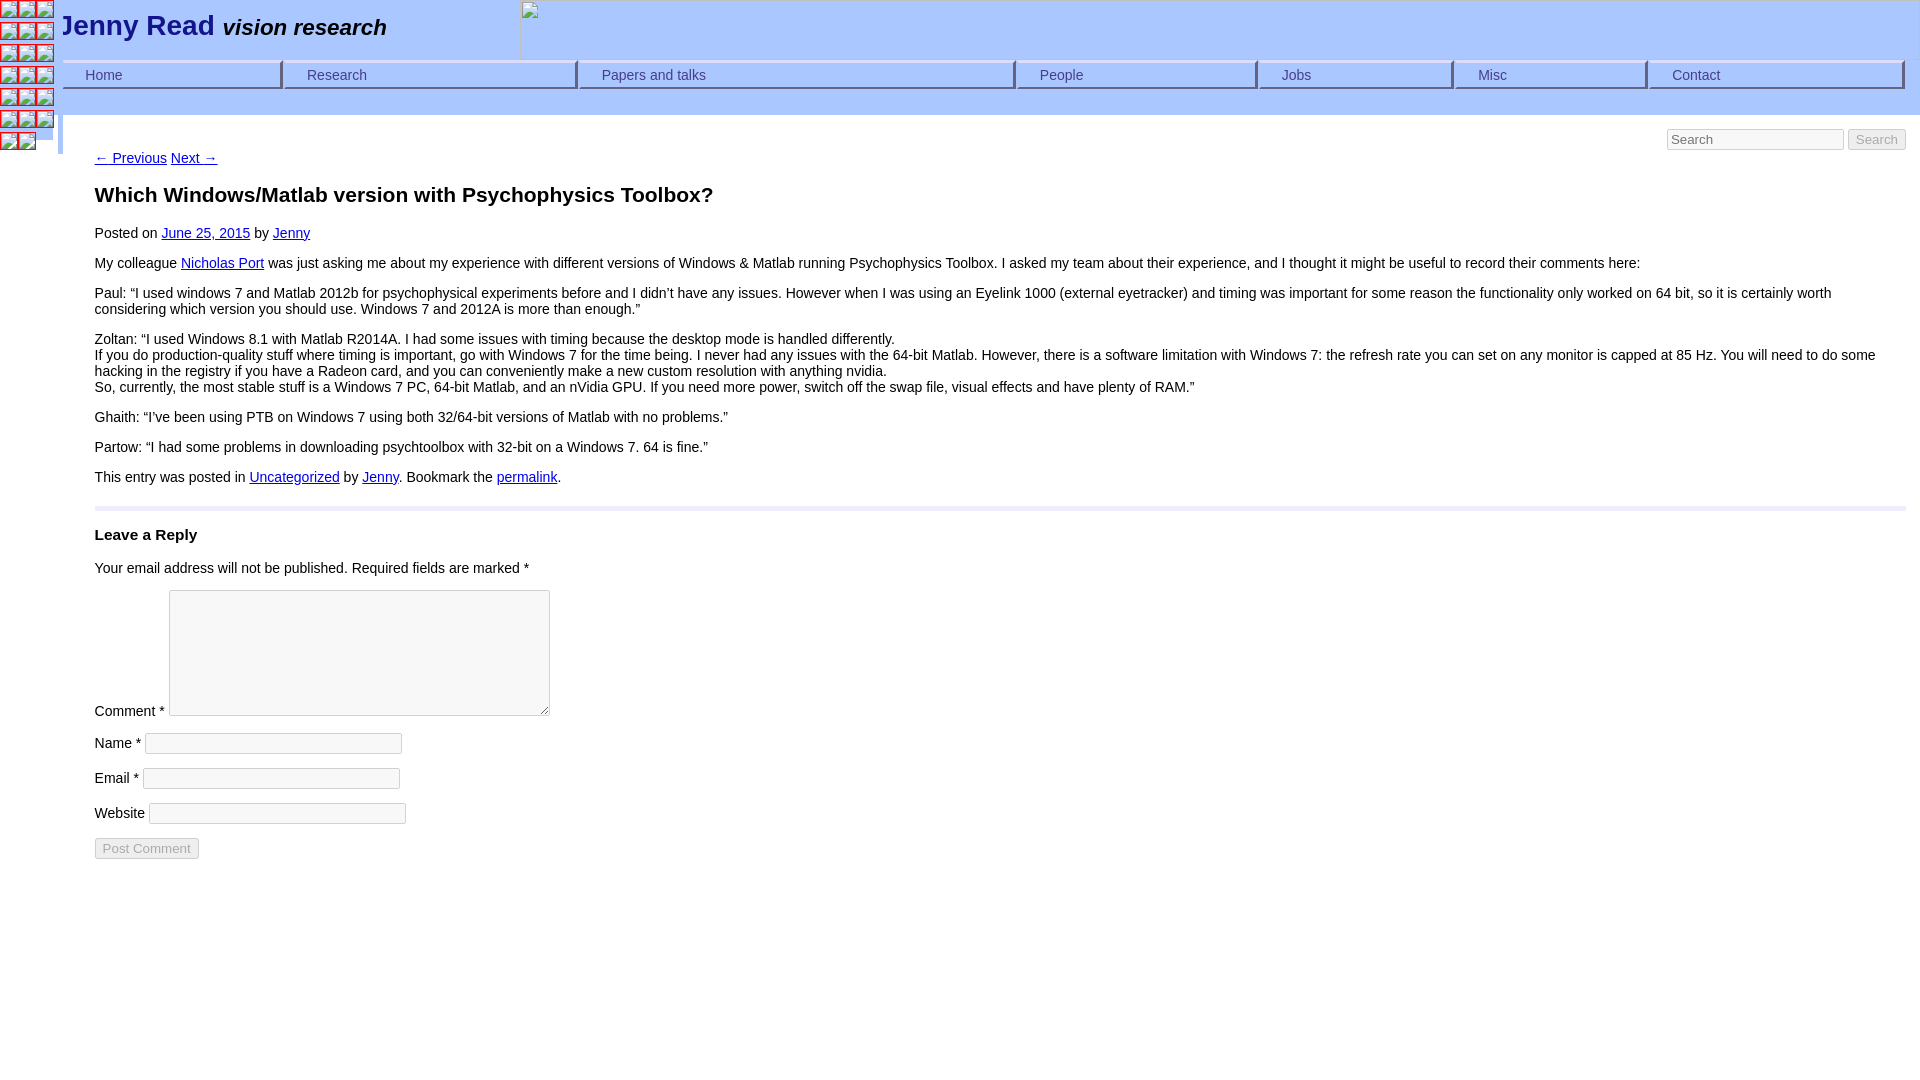 The width and height of the screenshot is (1920, 1080). What do you see at coordinates (136, 25) in the screenshot?
I see `Jenny Read` at bounding box center [136, 25].